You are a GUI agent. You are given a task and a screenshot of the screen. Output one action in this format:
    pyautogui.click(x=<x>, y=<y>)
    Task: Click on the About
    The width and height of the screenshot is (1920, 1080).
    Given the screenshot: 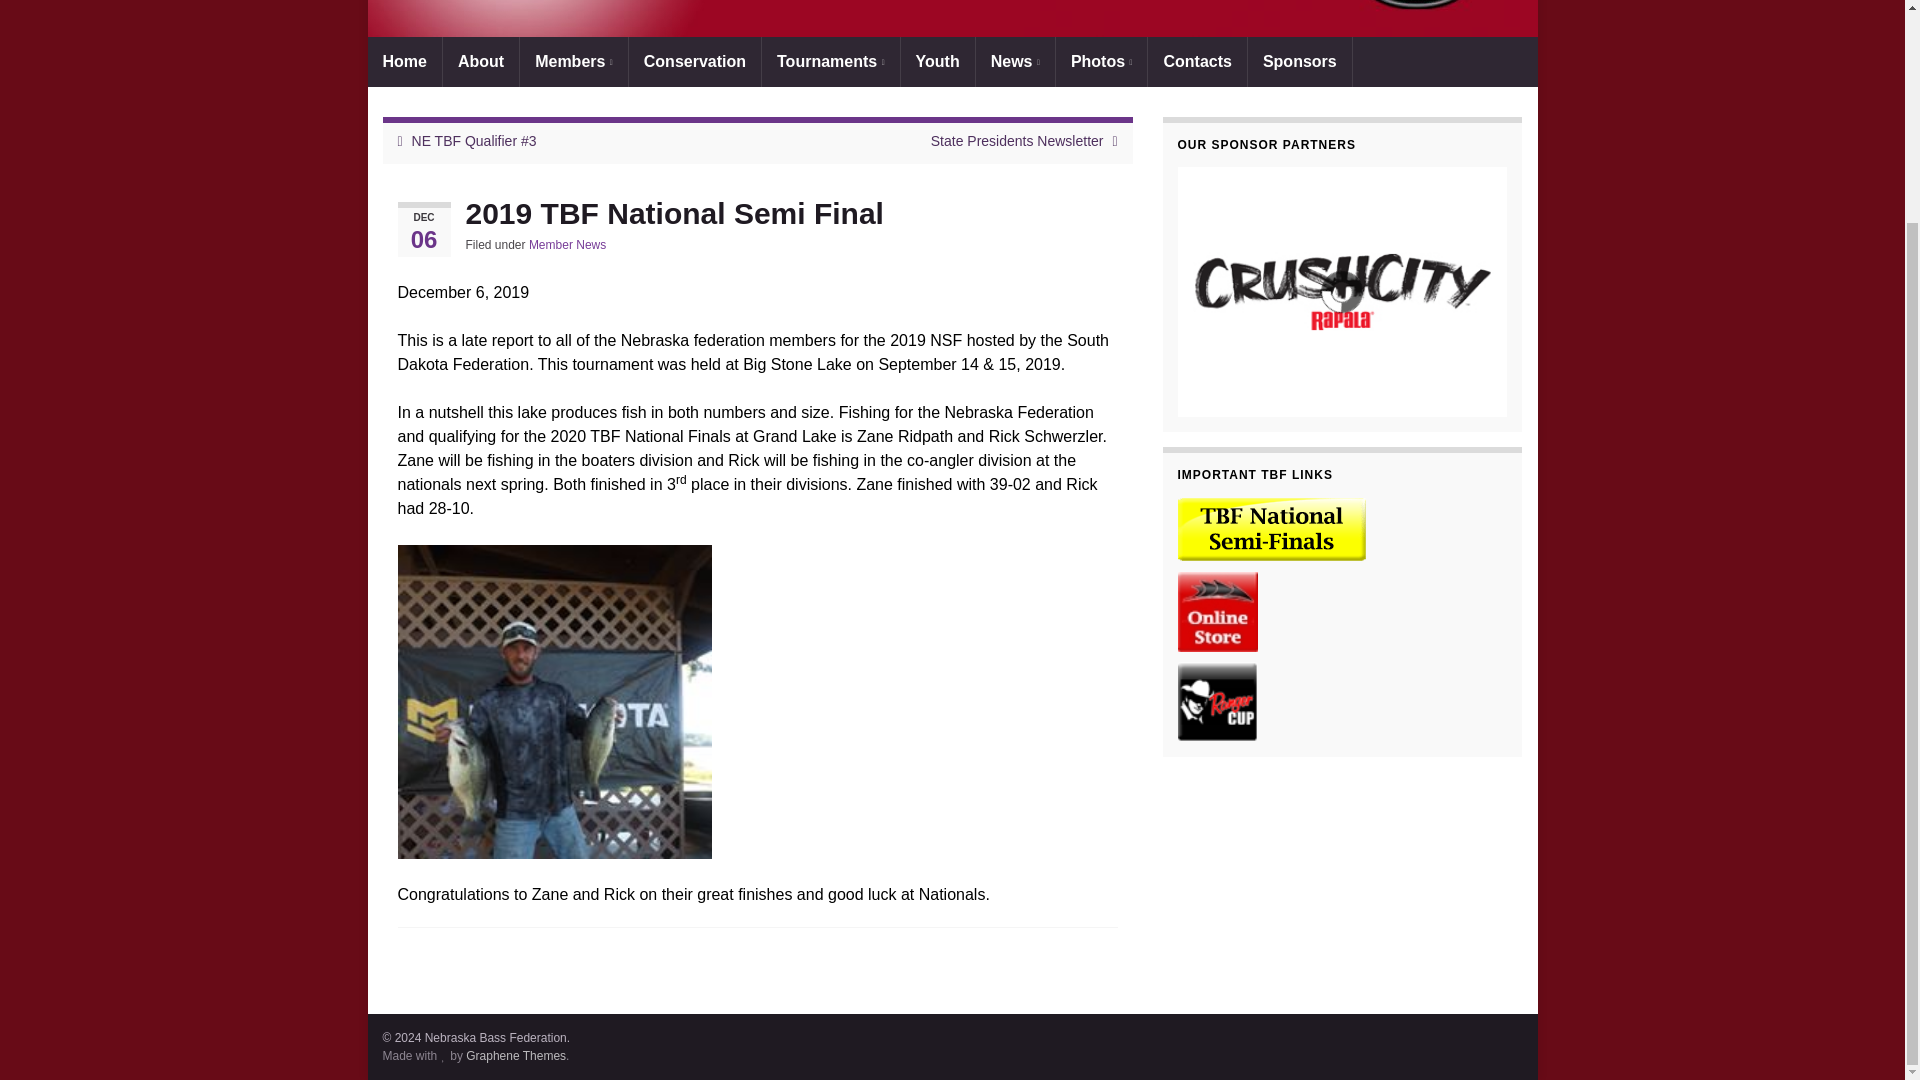 What is the action you would take?
    pyautogui.click(x=480, y=62)
    